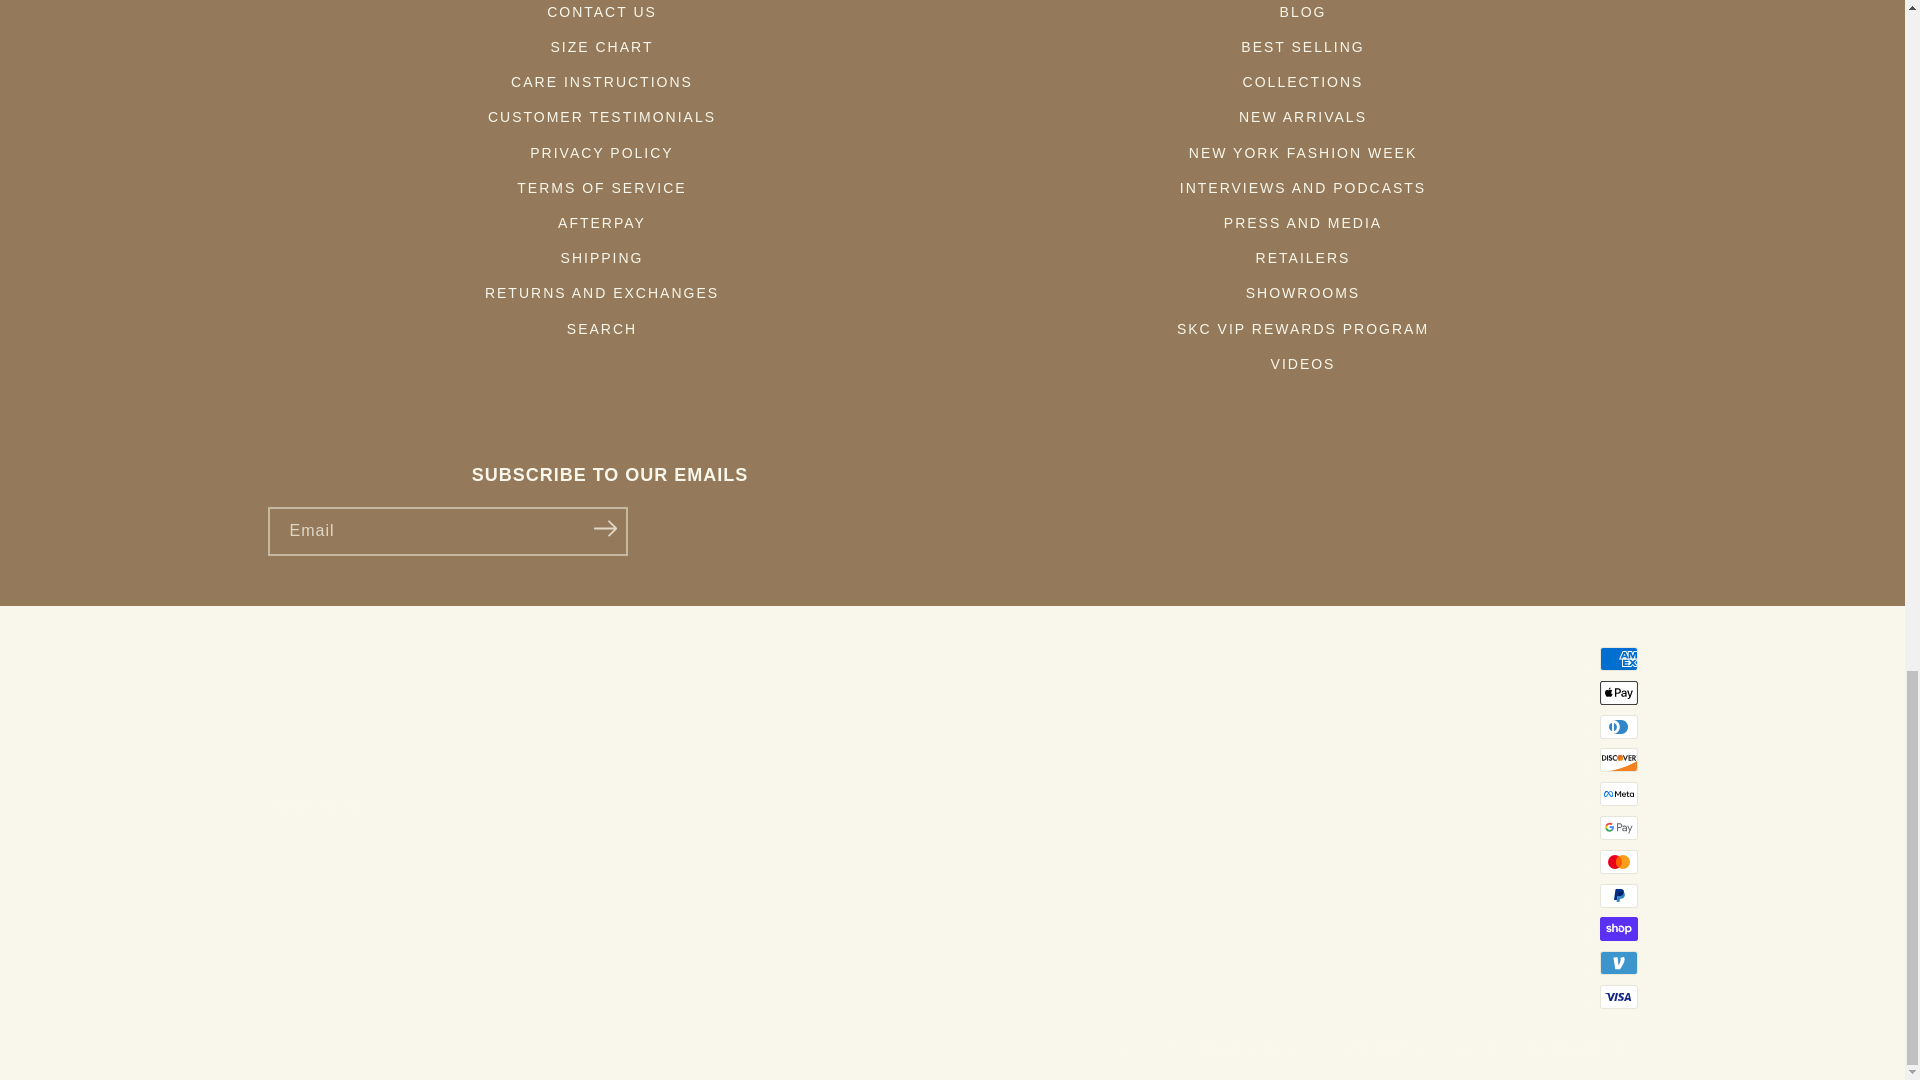 The width and height of the screenshot is (1920, 1080). Describe the element at coordinates (1618, 861) in the screenshot. I see `Mastercard` at that location.